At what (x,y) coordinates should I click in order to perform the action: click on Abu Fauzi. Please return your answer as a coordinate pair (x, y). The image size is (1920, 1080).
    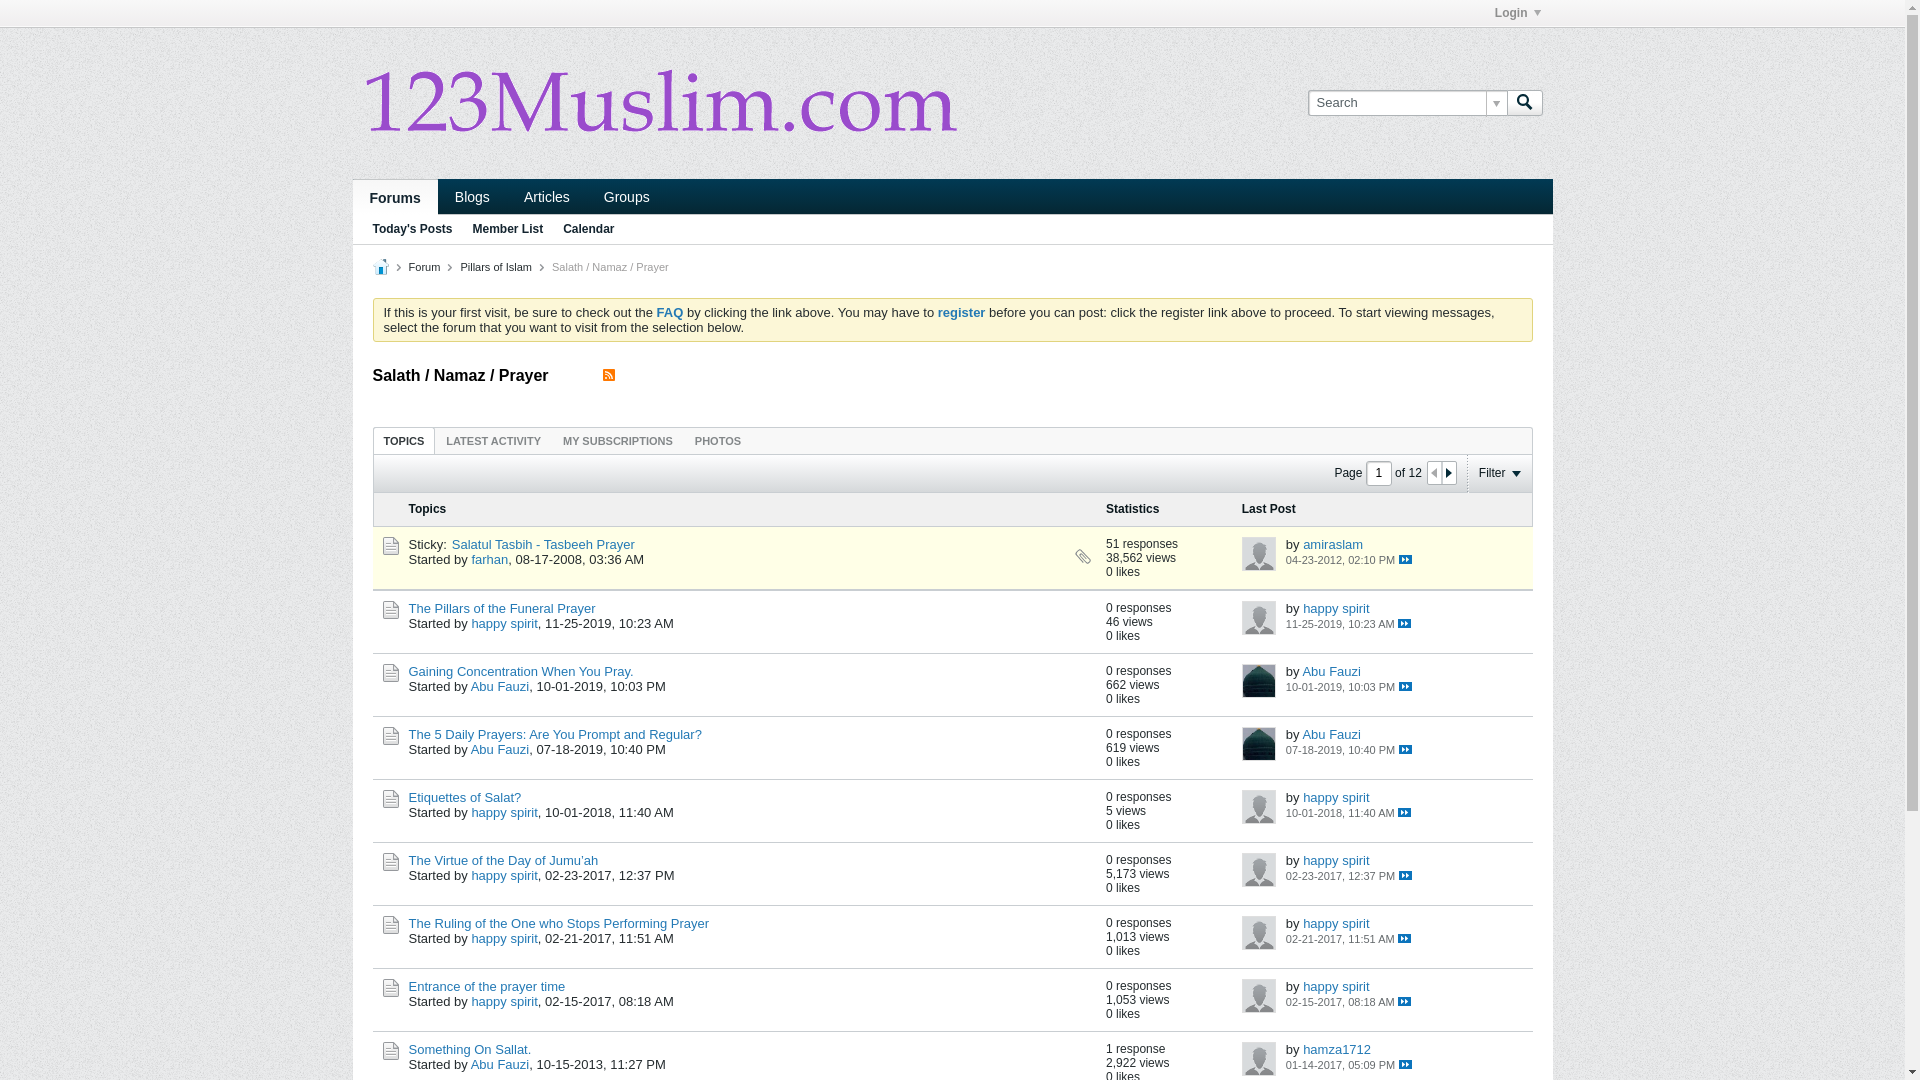
    Looking at the image, I should click on (500, 1064).